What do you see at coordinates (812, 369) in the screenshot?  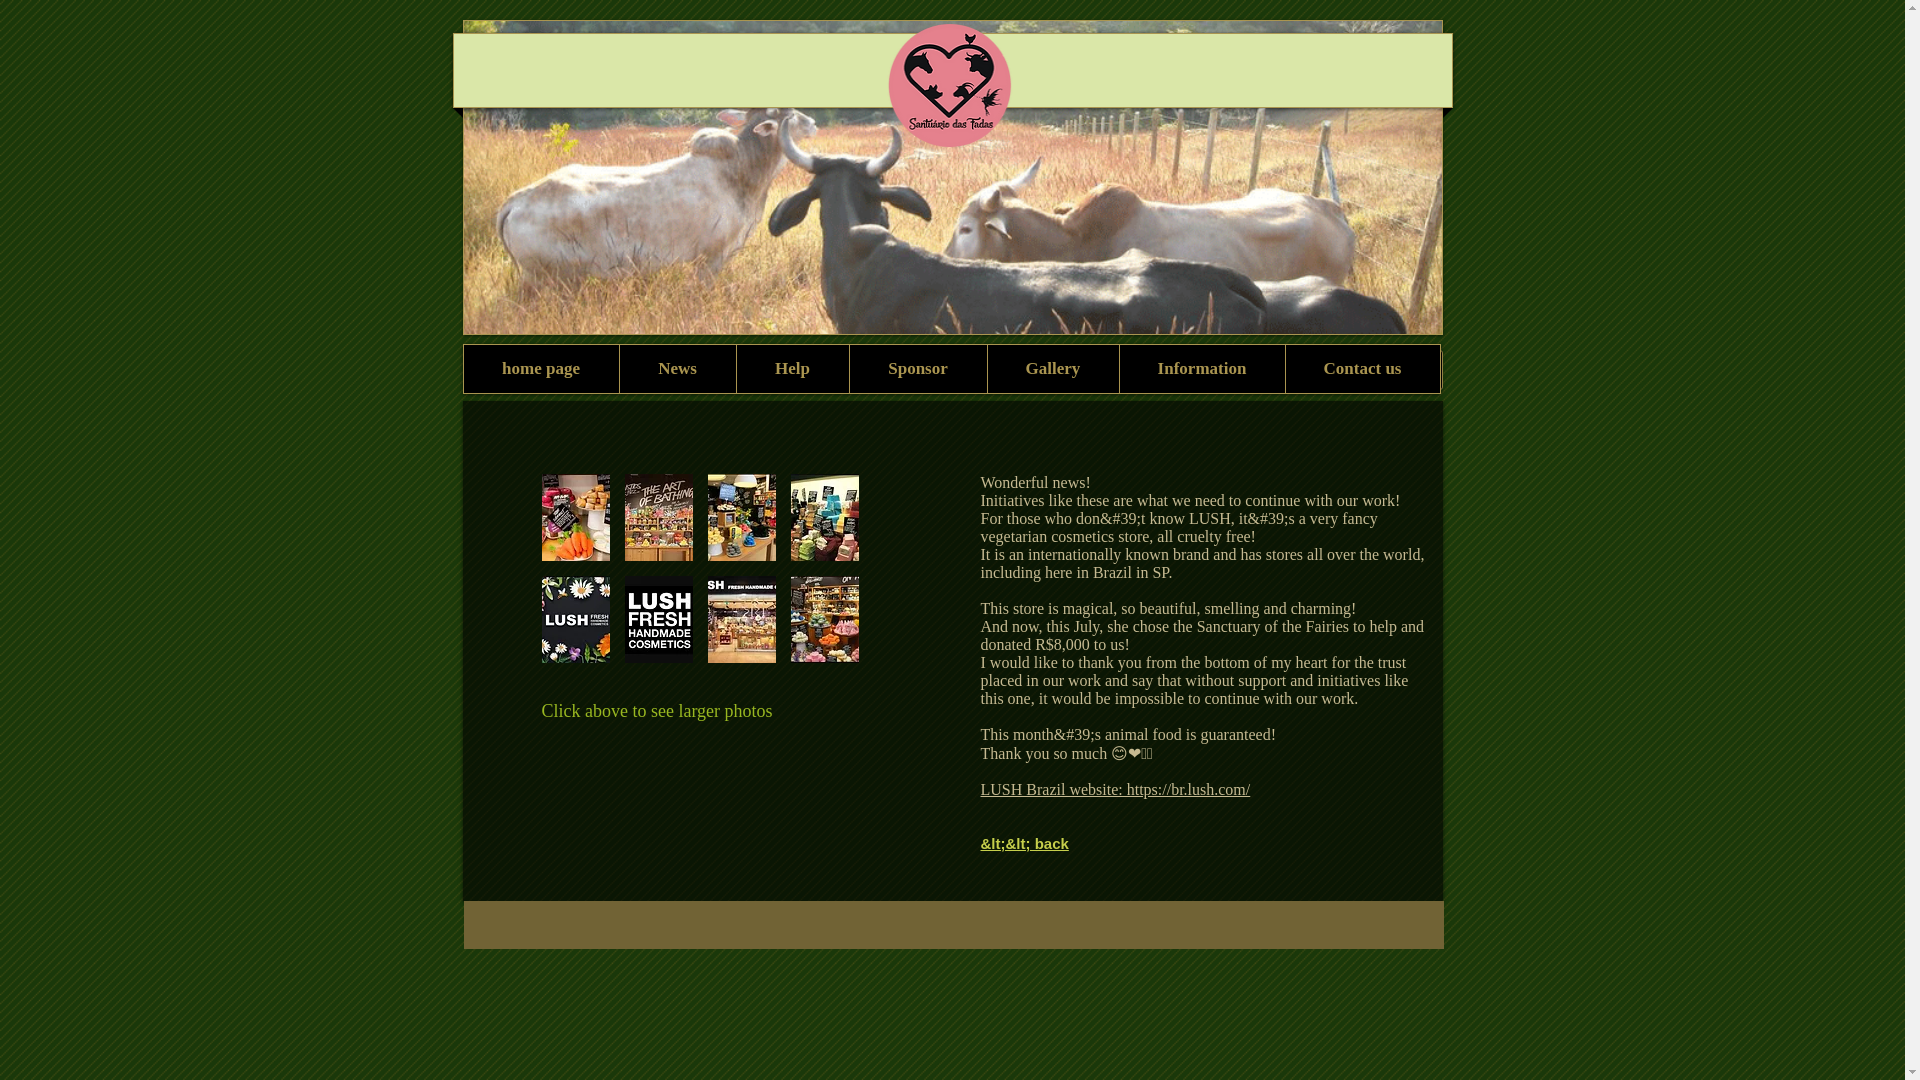 I see `Help Us` at bounding box center [812, 369].